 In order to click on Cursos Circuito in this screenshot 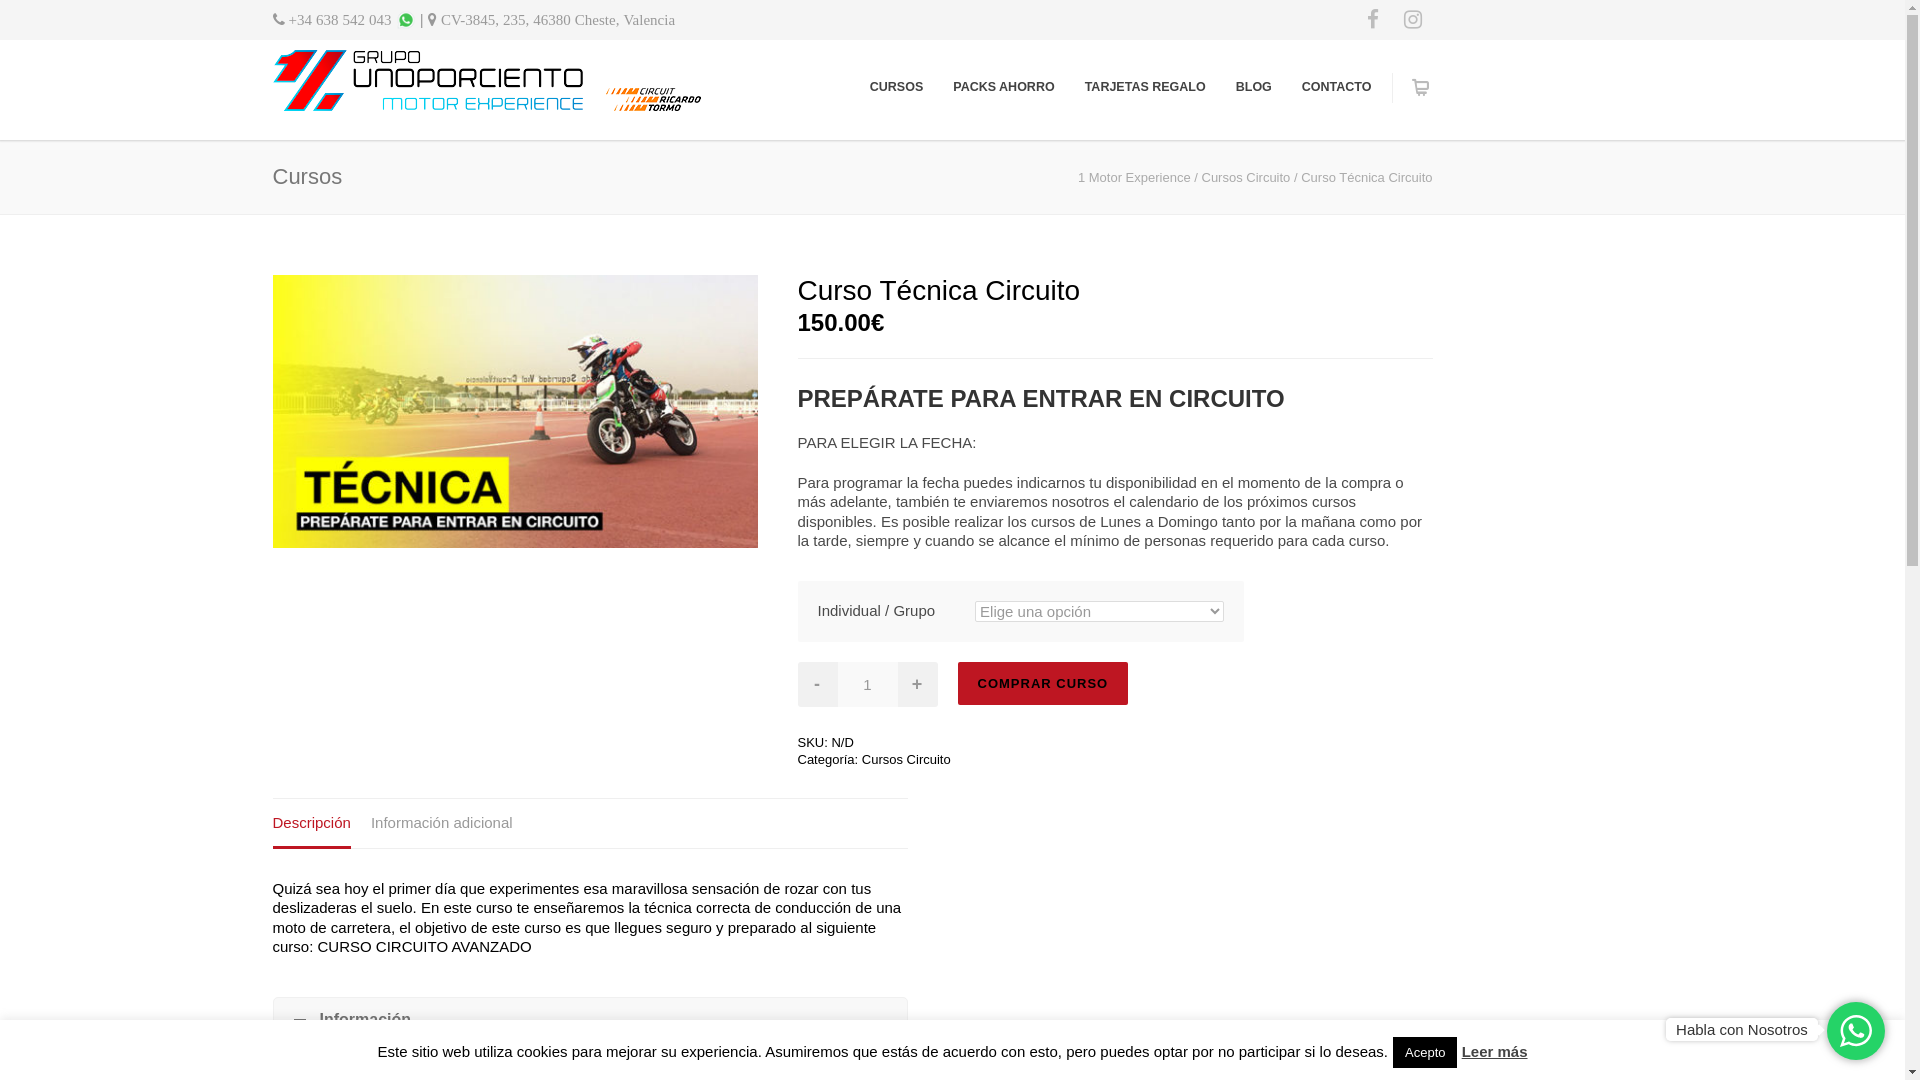, I will do `click(906, 760)`.